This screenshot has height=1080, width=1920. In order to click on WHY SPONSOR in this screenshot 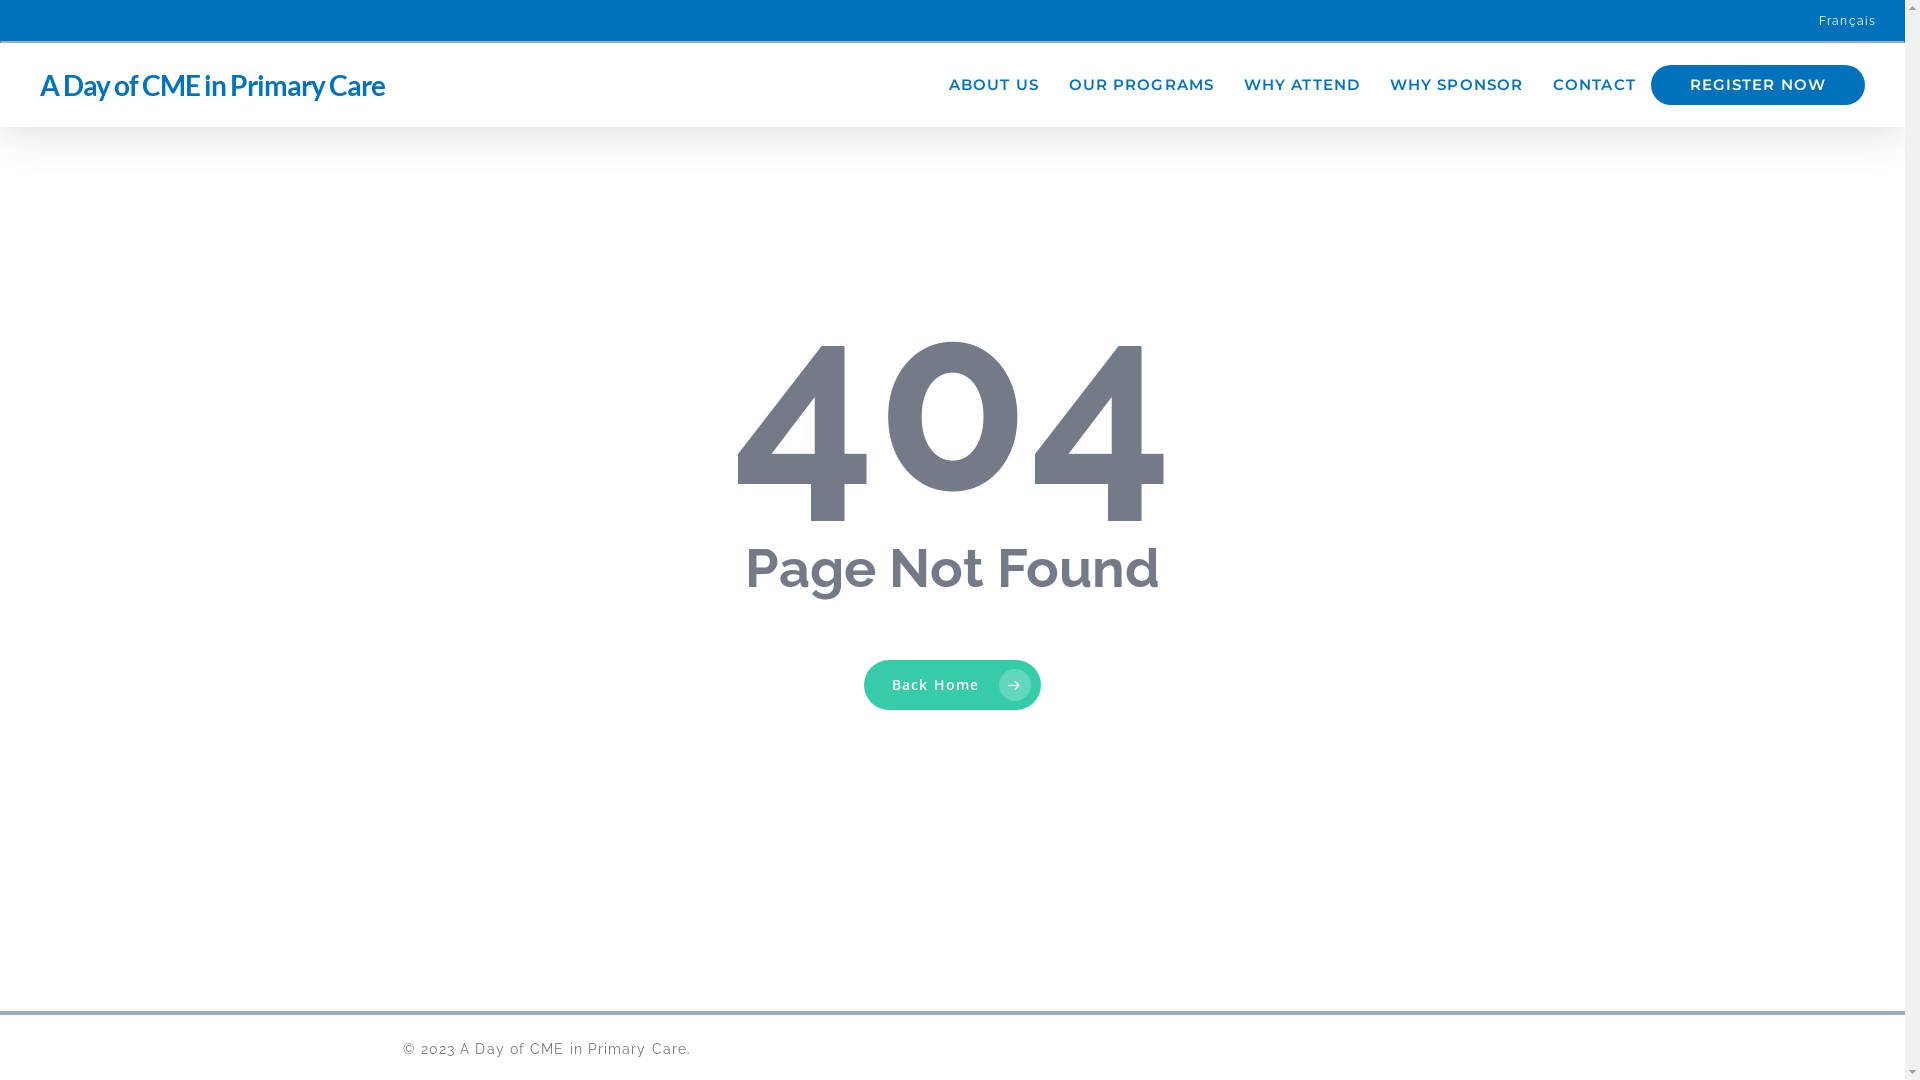, I will do `click(1456, 85)`.